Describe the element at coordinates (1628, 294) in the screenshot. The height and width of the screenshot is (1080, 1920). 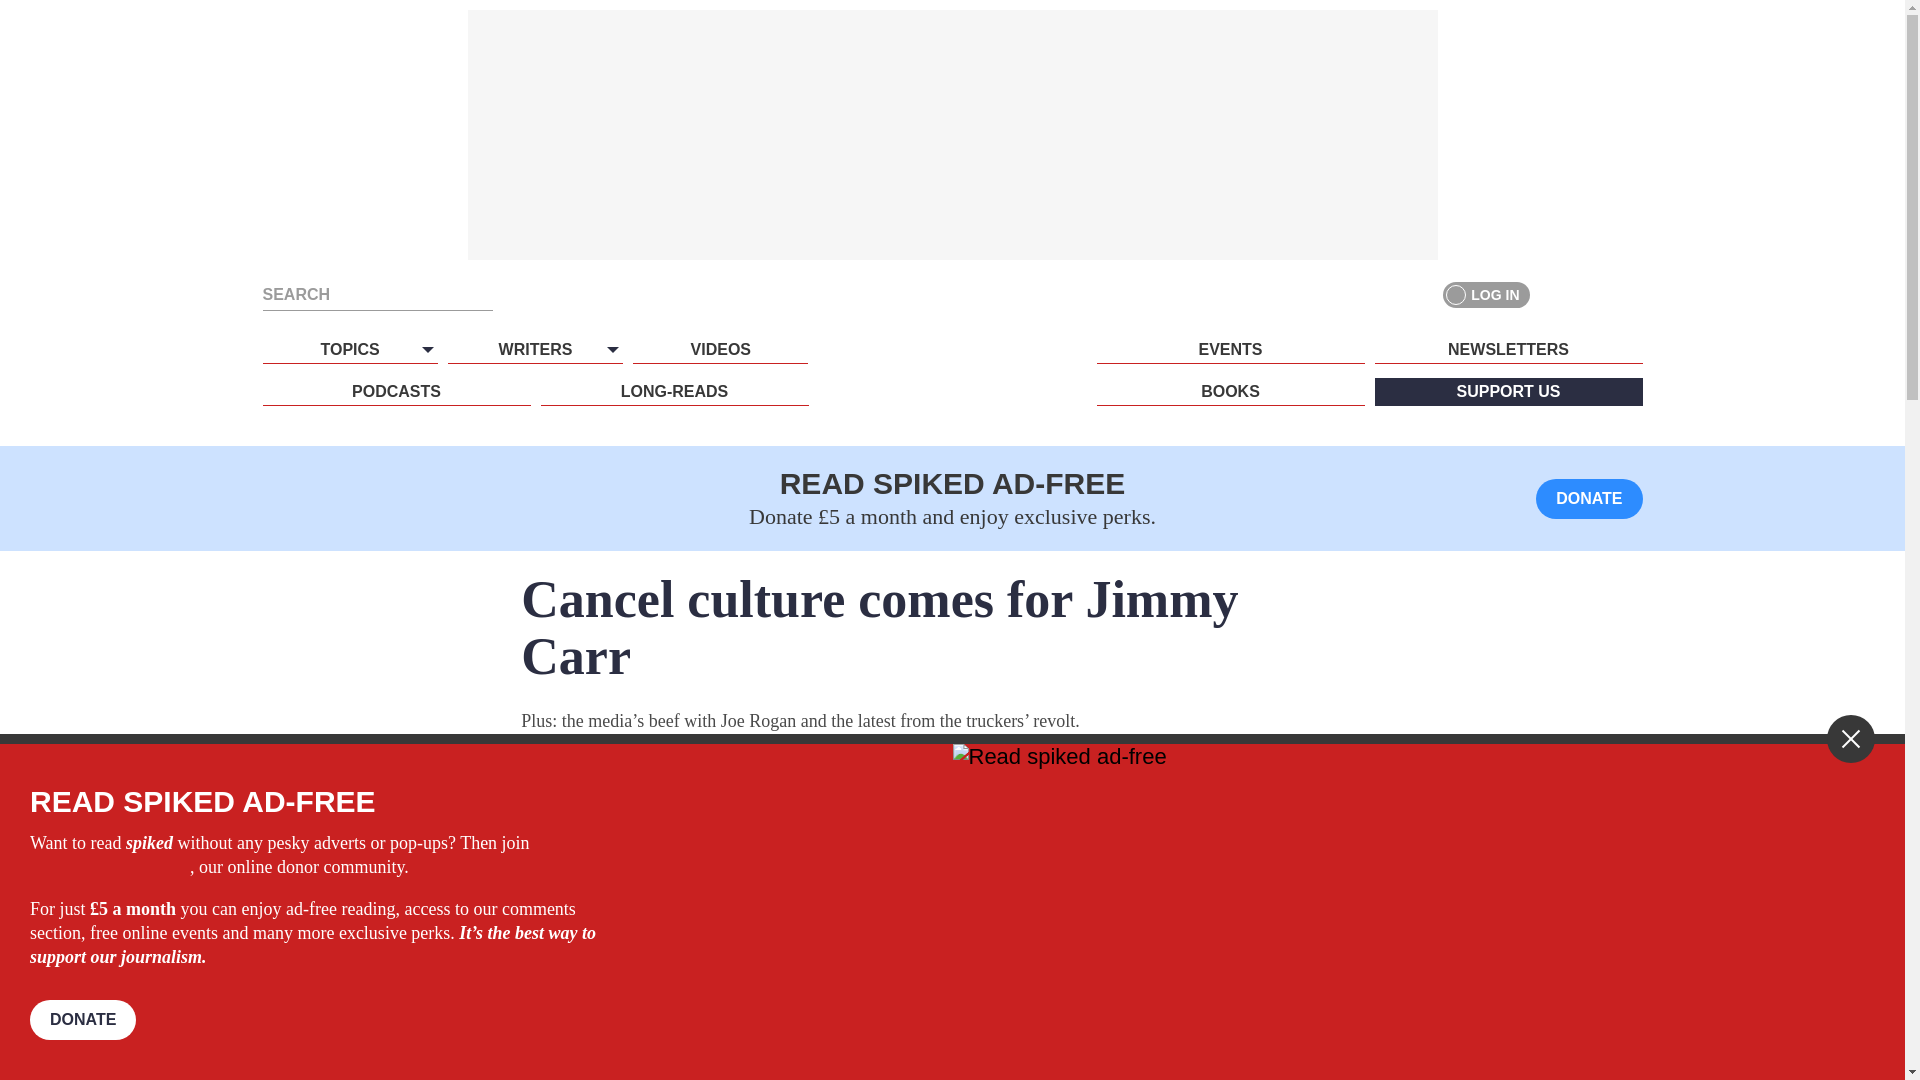
I see `YouTube` at that location.